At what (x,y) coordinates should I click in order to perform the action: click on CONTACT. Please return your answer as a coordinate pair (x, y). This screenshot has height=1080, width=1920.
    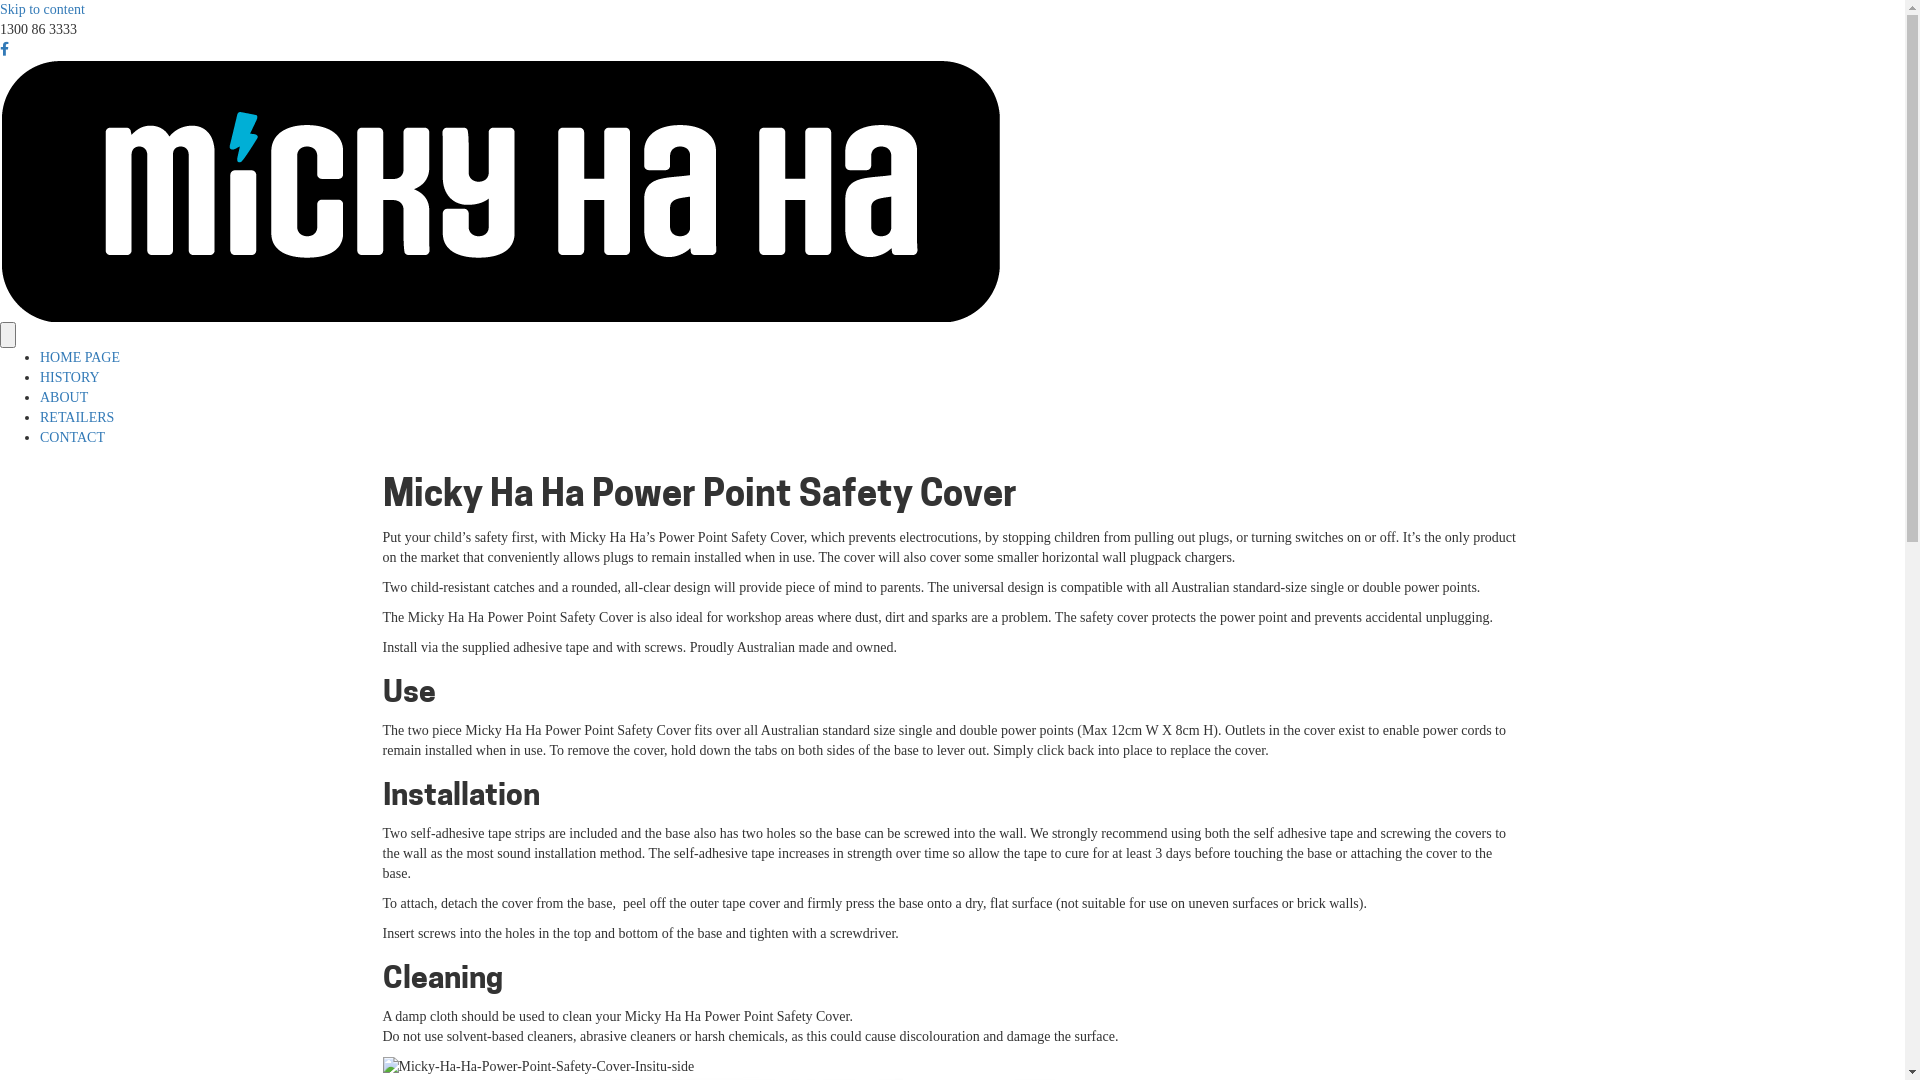
    Looking at the image, I should click on (72, 438).